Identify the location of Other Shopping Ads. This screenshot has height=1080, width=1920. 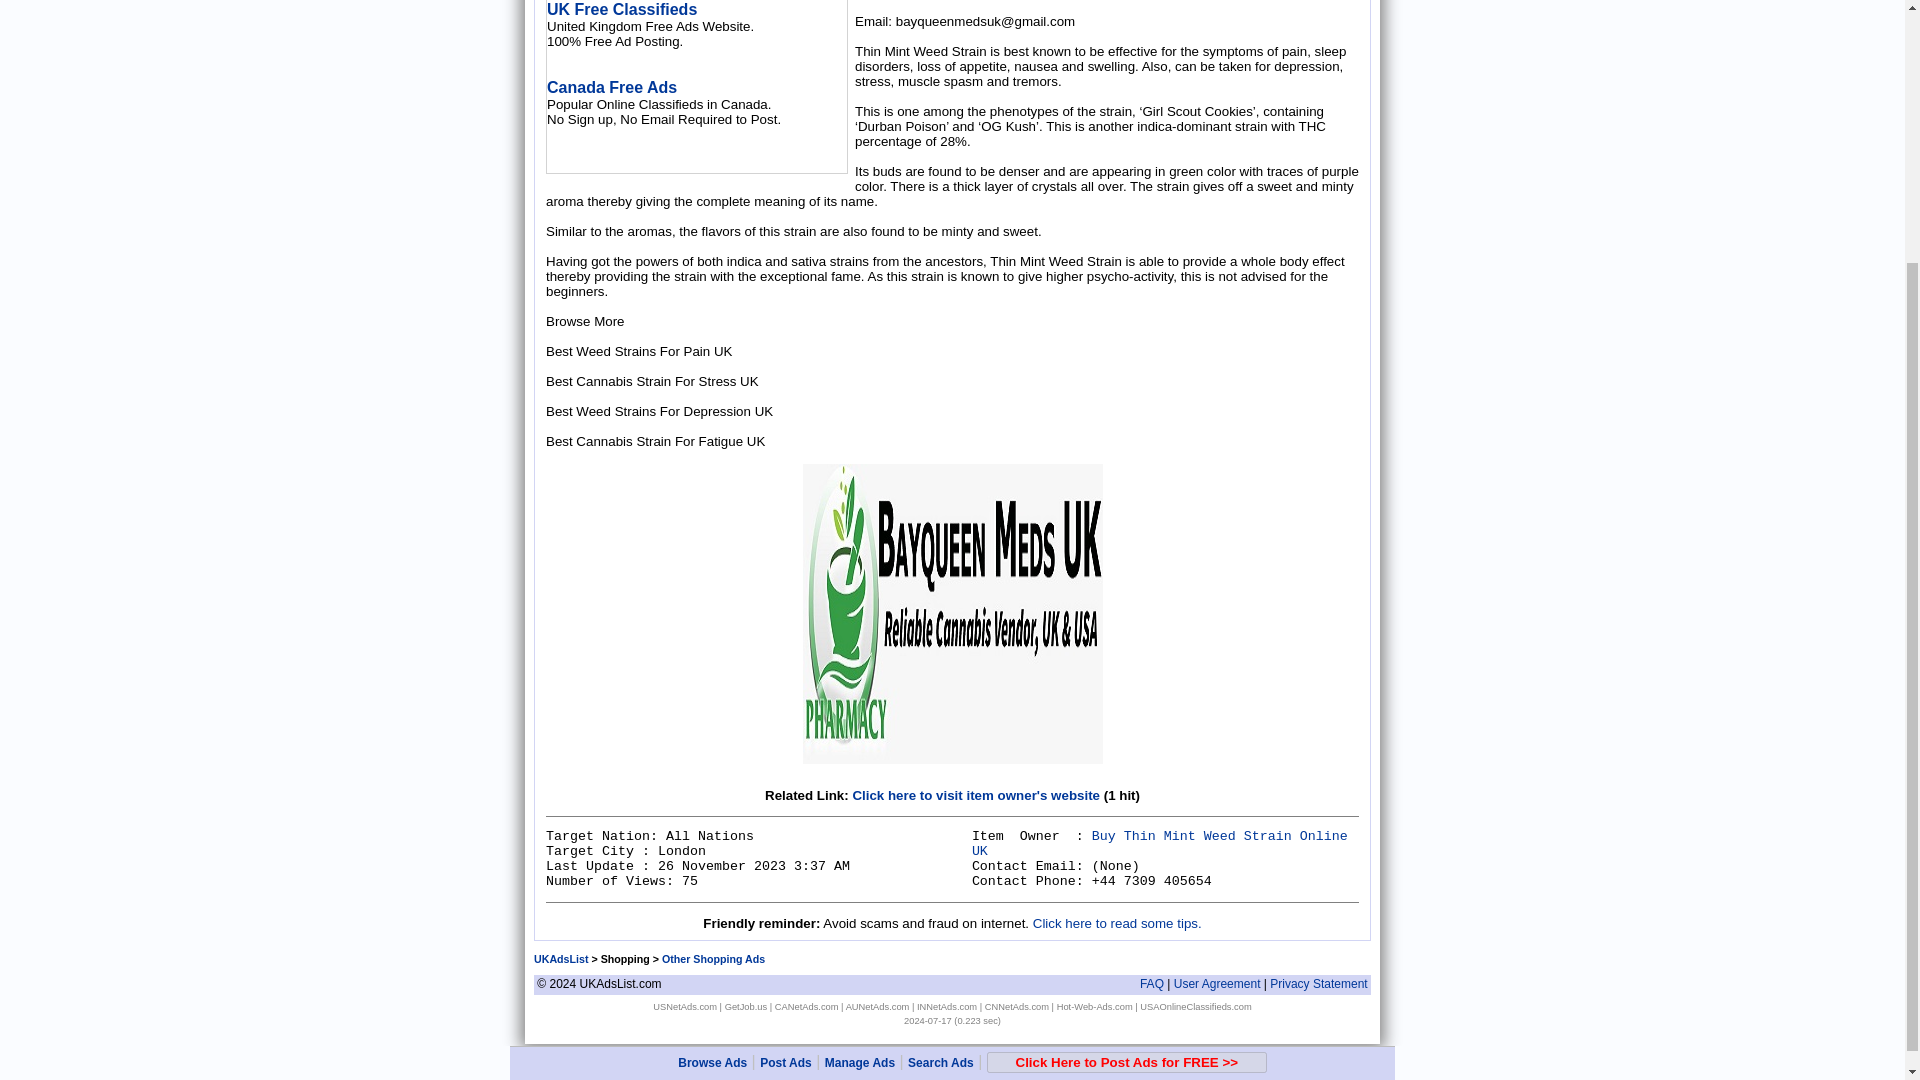
(713, 958).